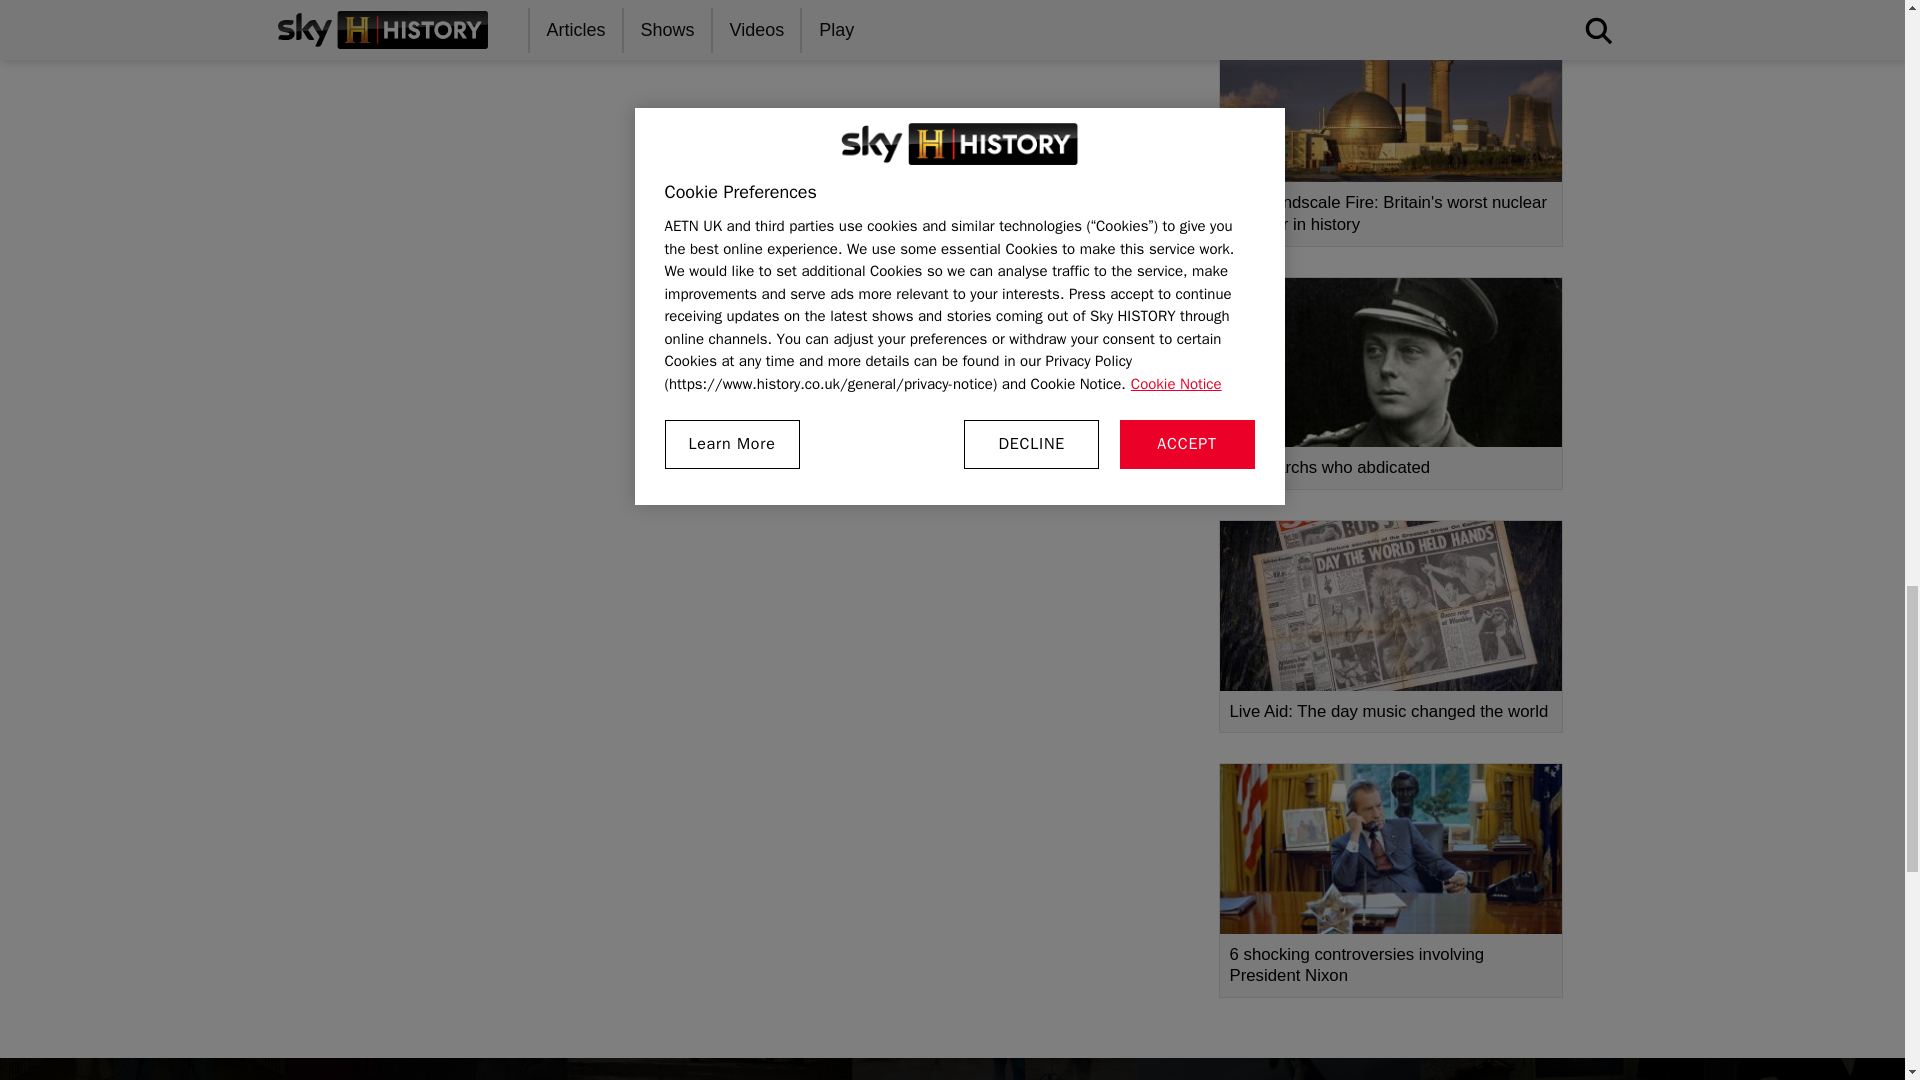 The width and height of the screenshot is (1920, 1080). Describe the element at coordinates (1390, 383) in the screenshot. I see `6 monarchs who abdicated` at that location.